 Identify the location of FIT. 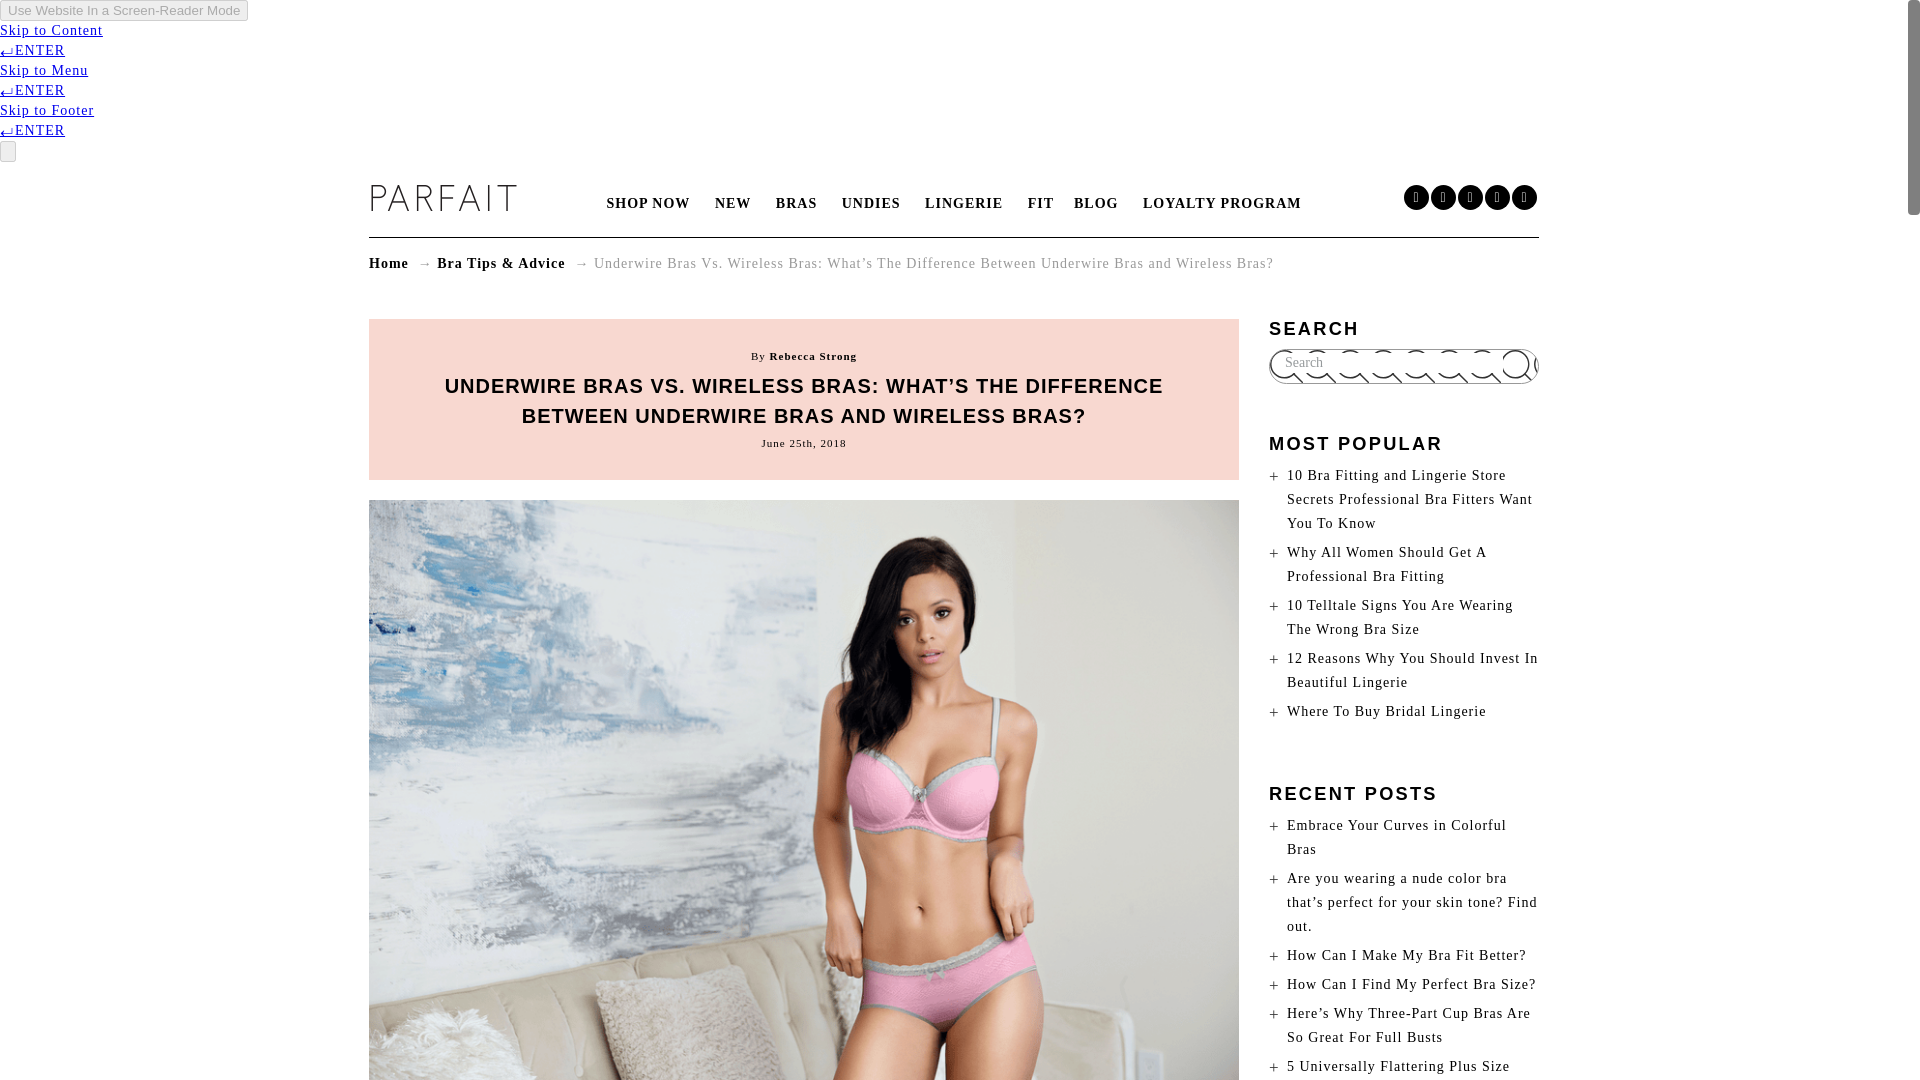
(1040, 203).